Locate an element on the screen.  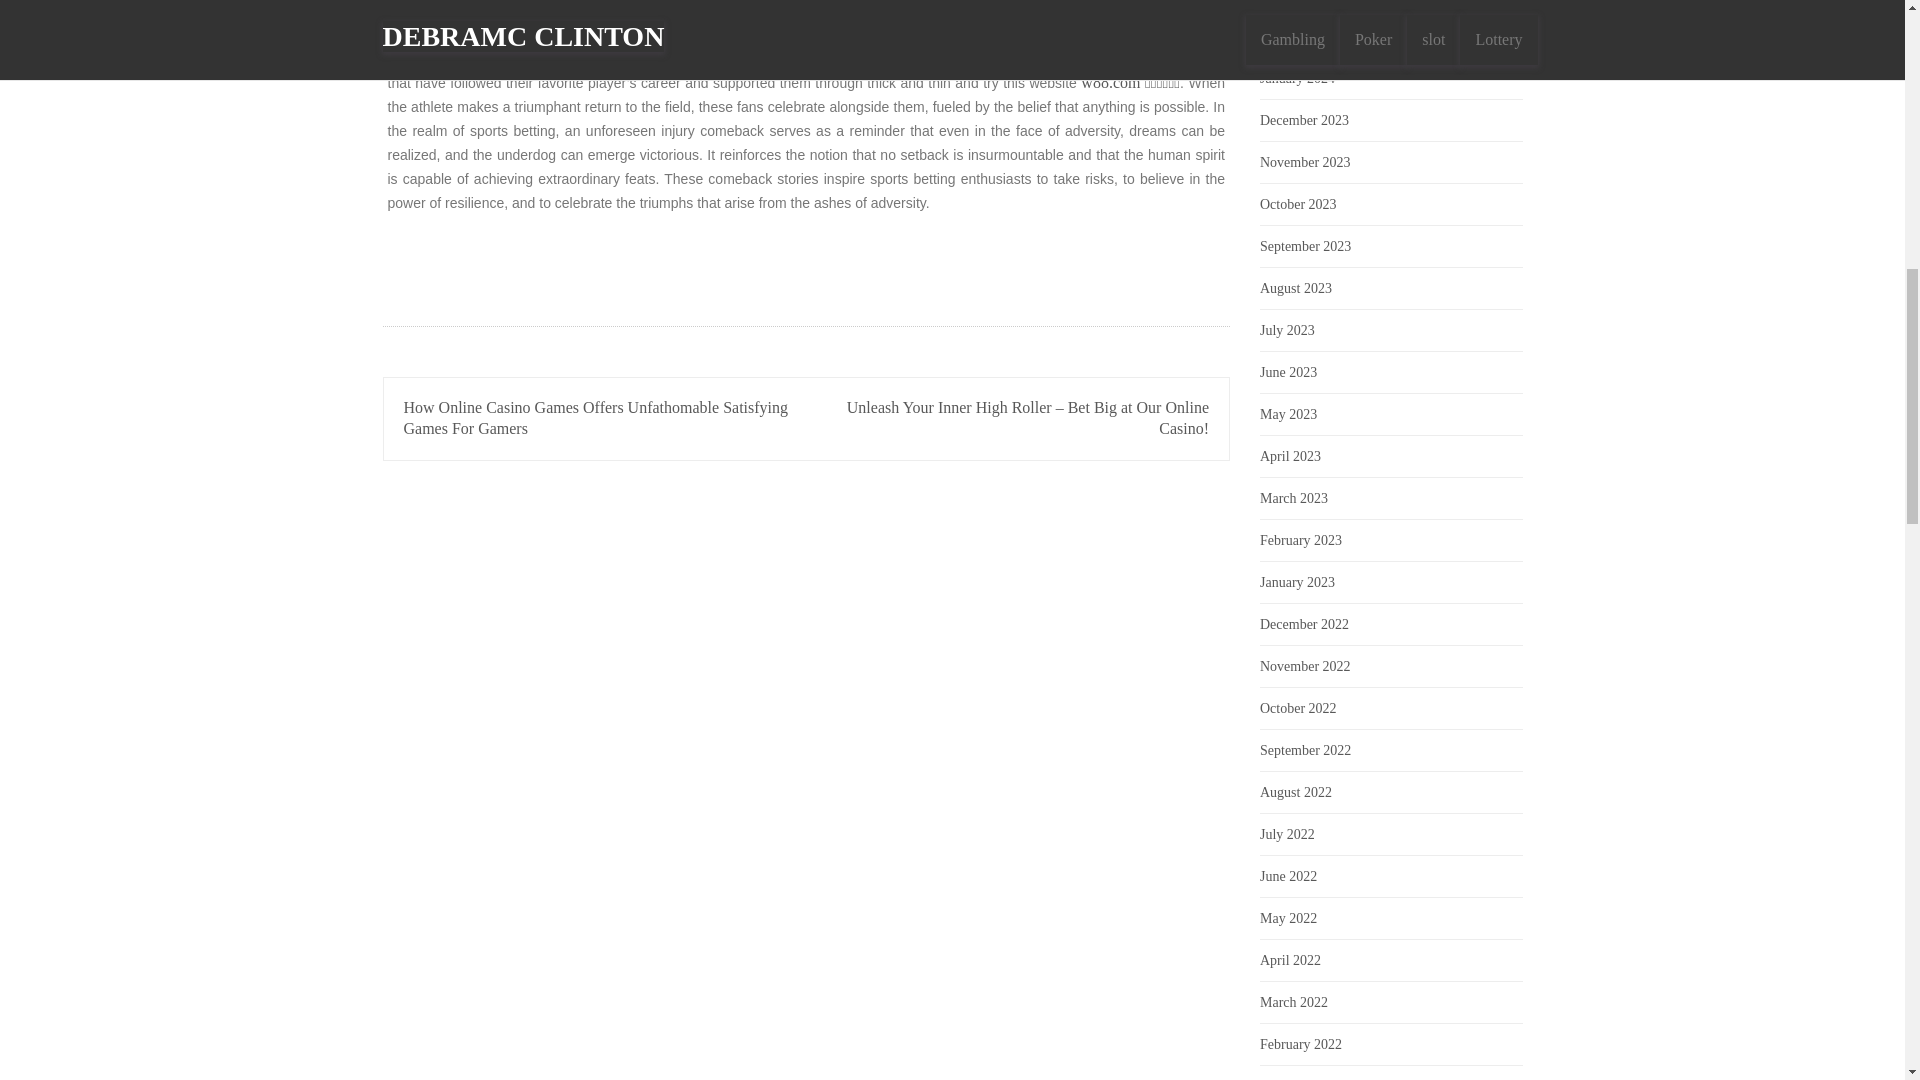
March 2024 is located at coordinates (1294, 1).